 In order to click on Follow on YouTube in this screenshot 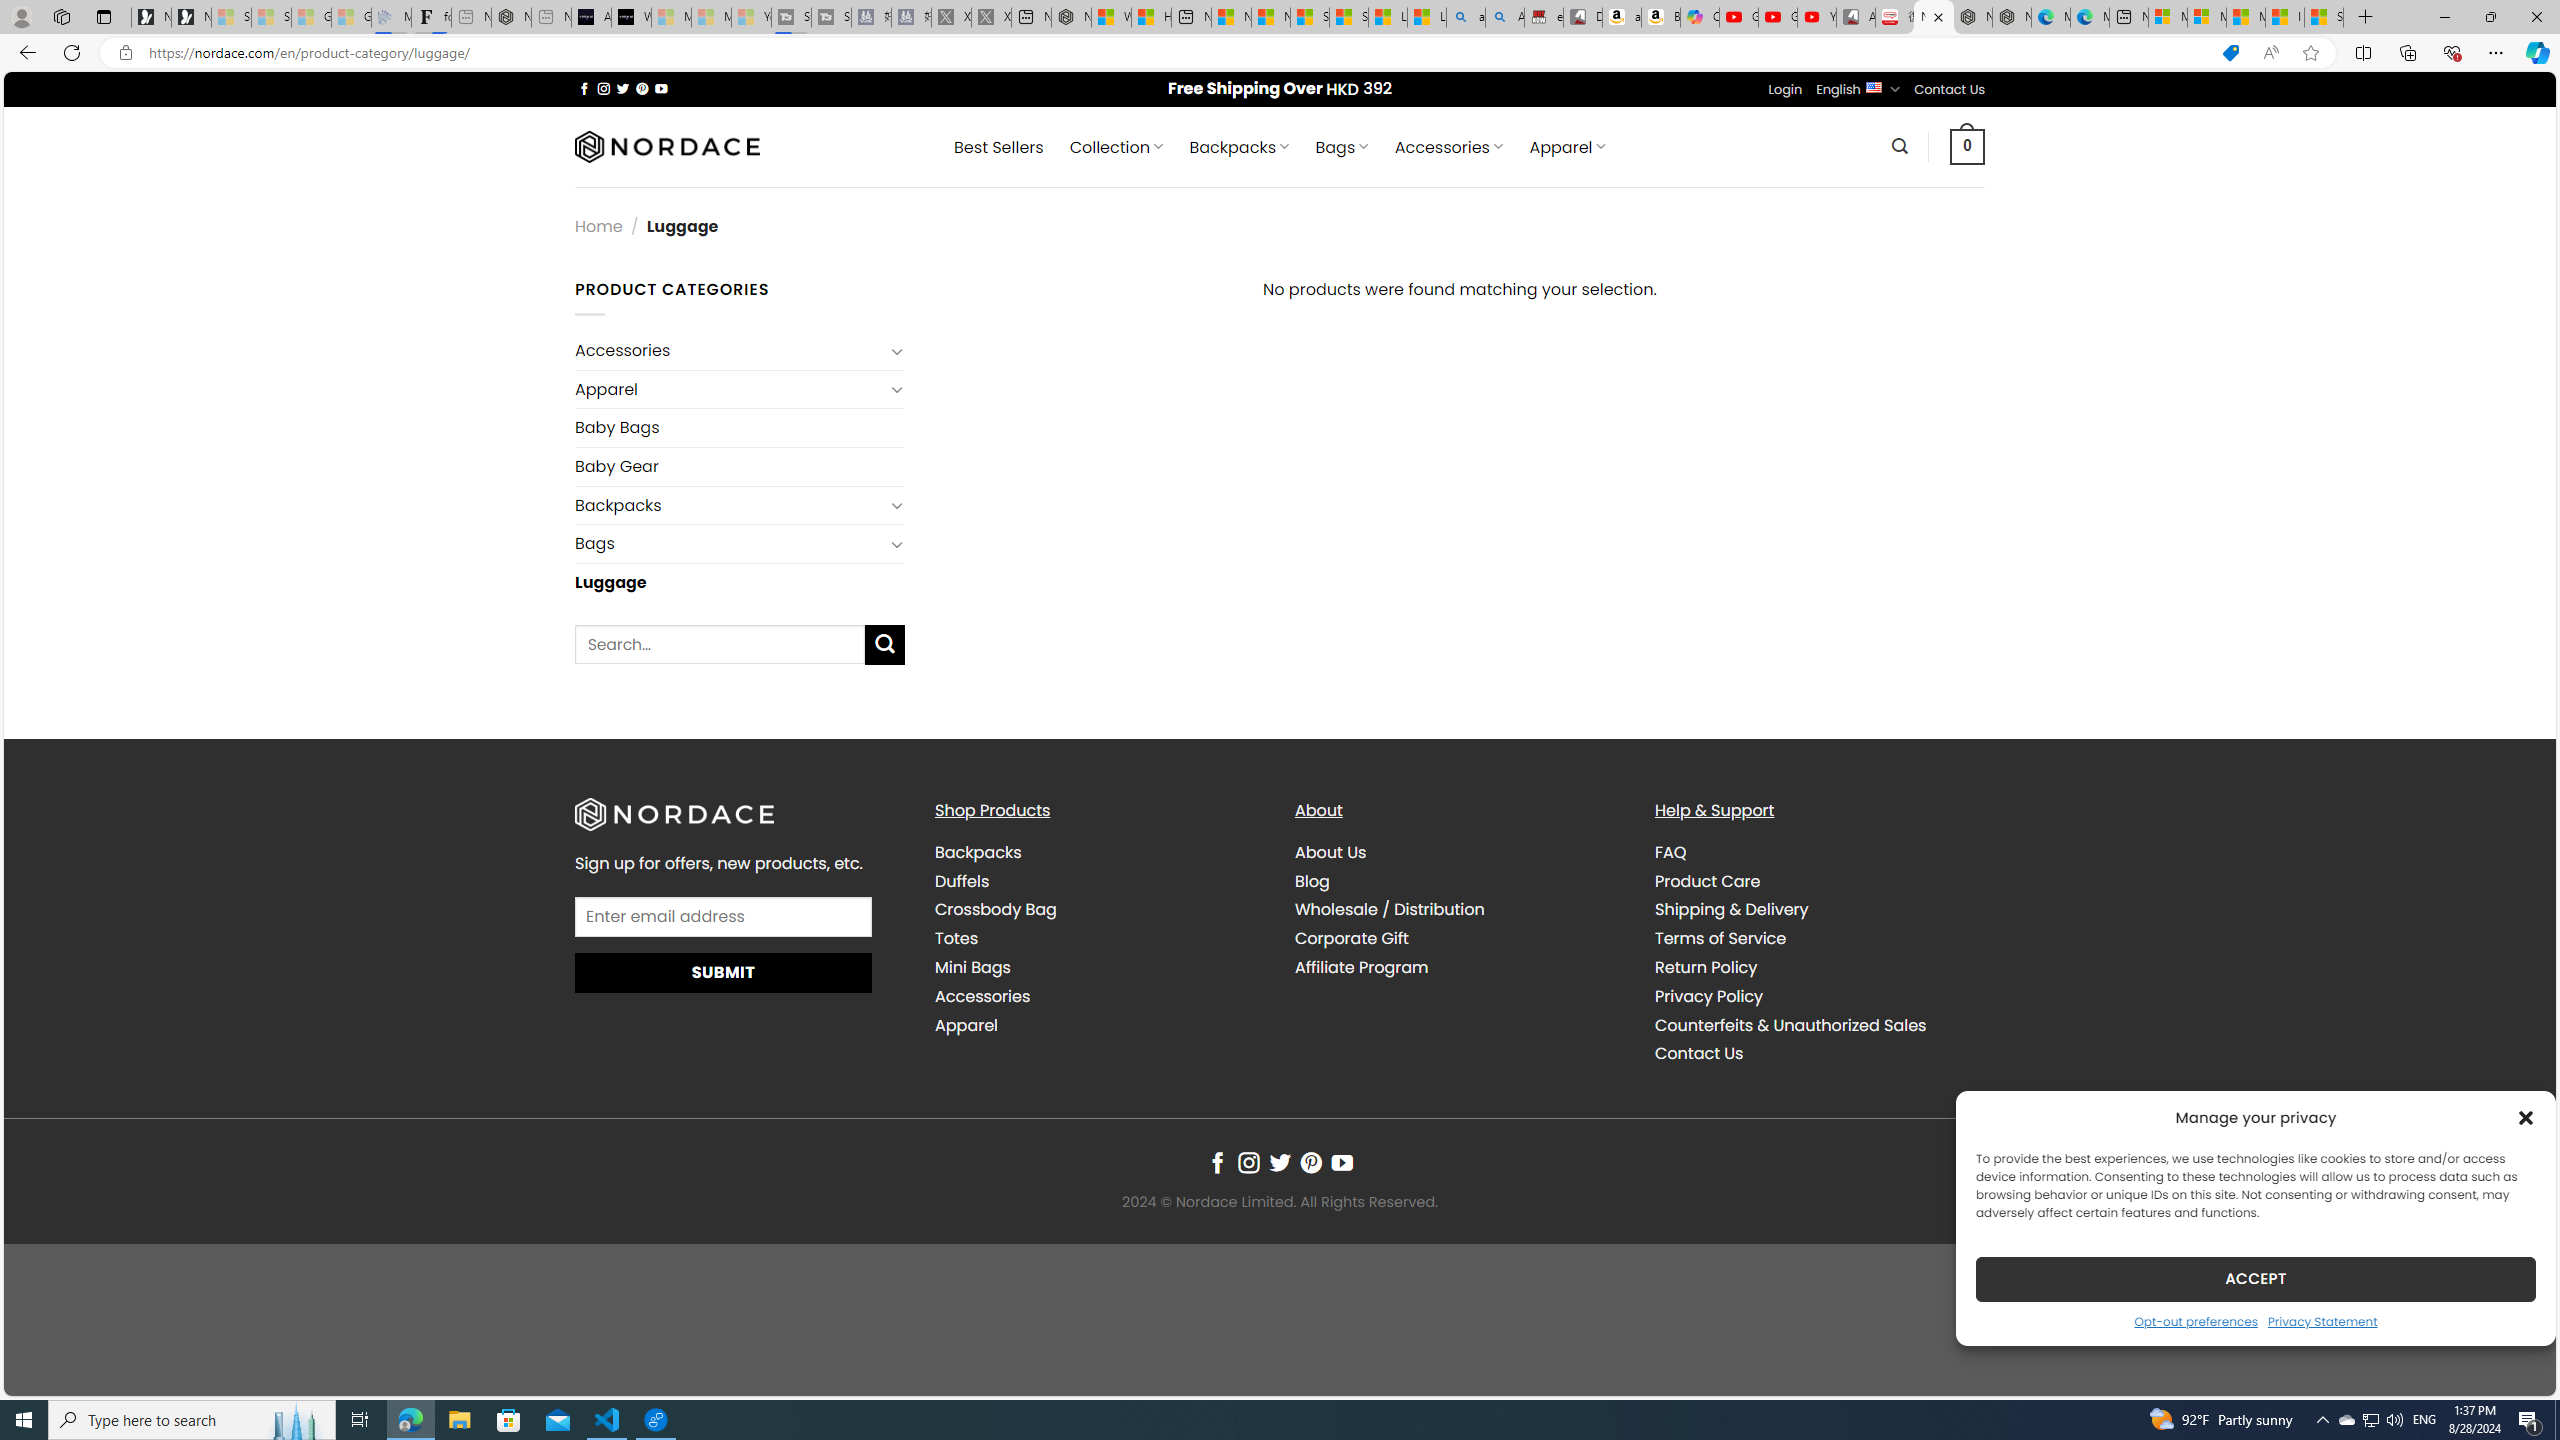, I will do `click(1342, 1163)`.